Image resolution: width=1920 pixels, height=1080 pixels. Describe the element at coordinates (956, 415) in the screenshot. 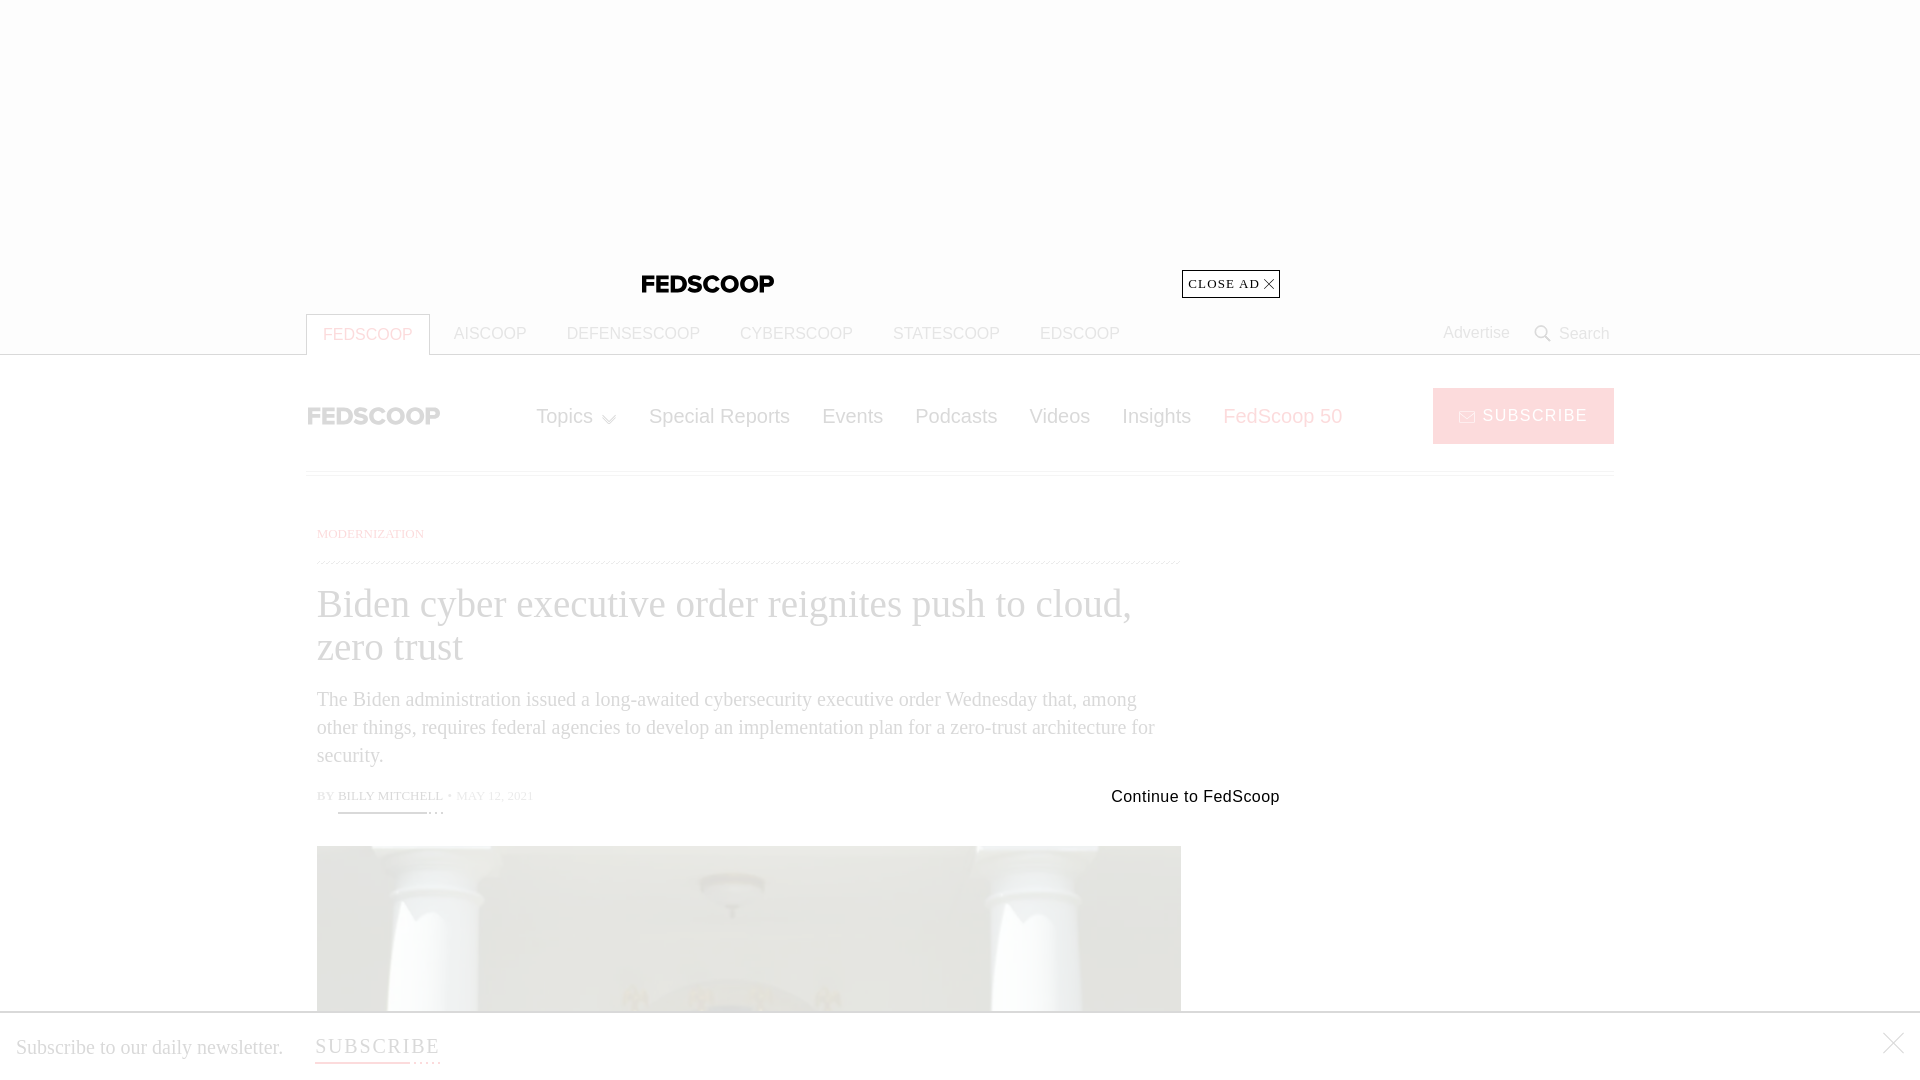

I see `Podcasts` at that location.